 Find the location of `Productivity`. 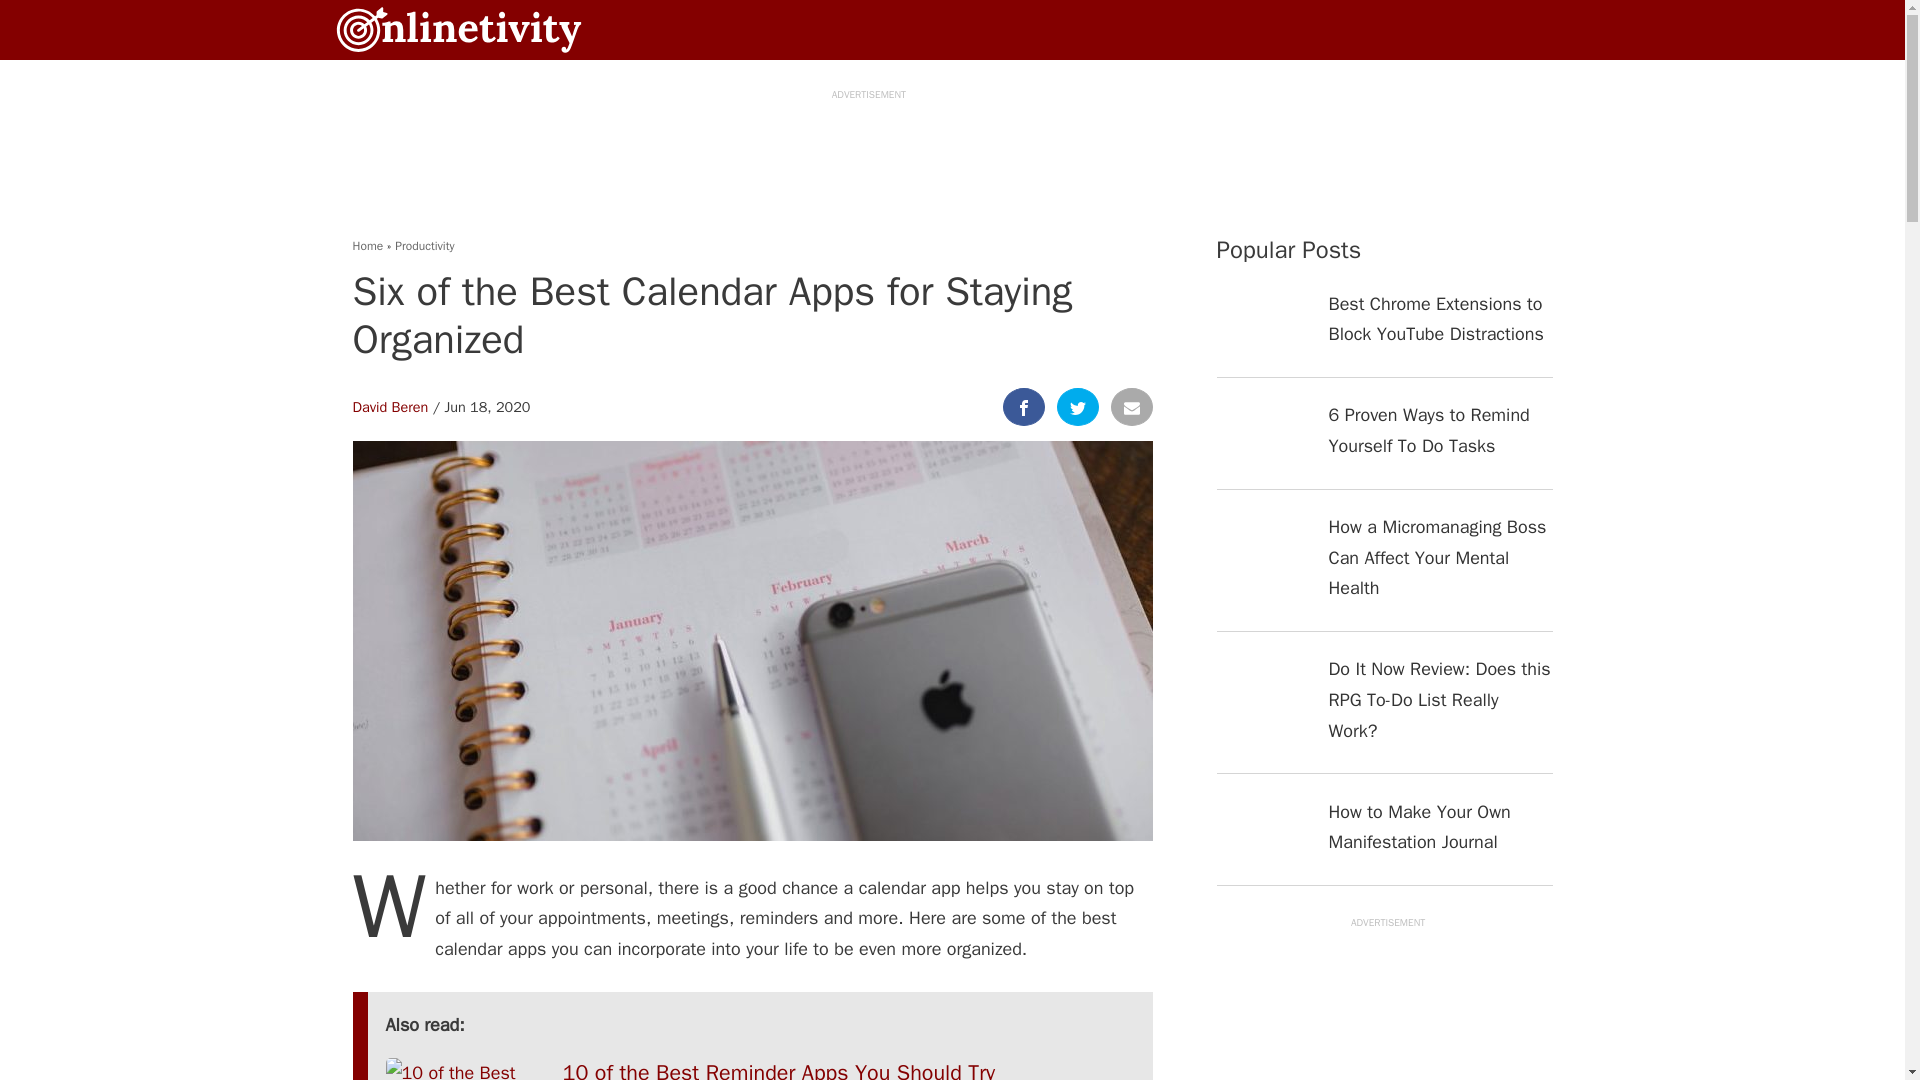

Productivity is located at coordinates (424, 245).